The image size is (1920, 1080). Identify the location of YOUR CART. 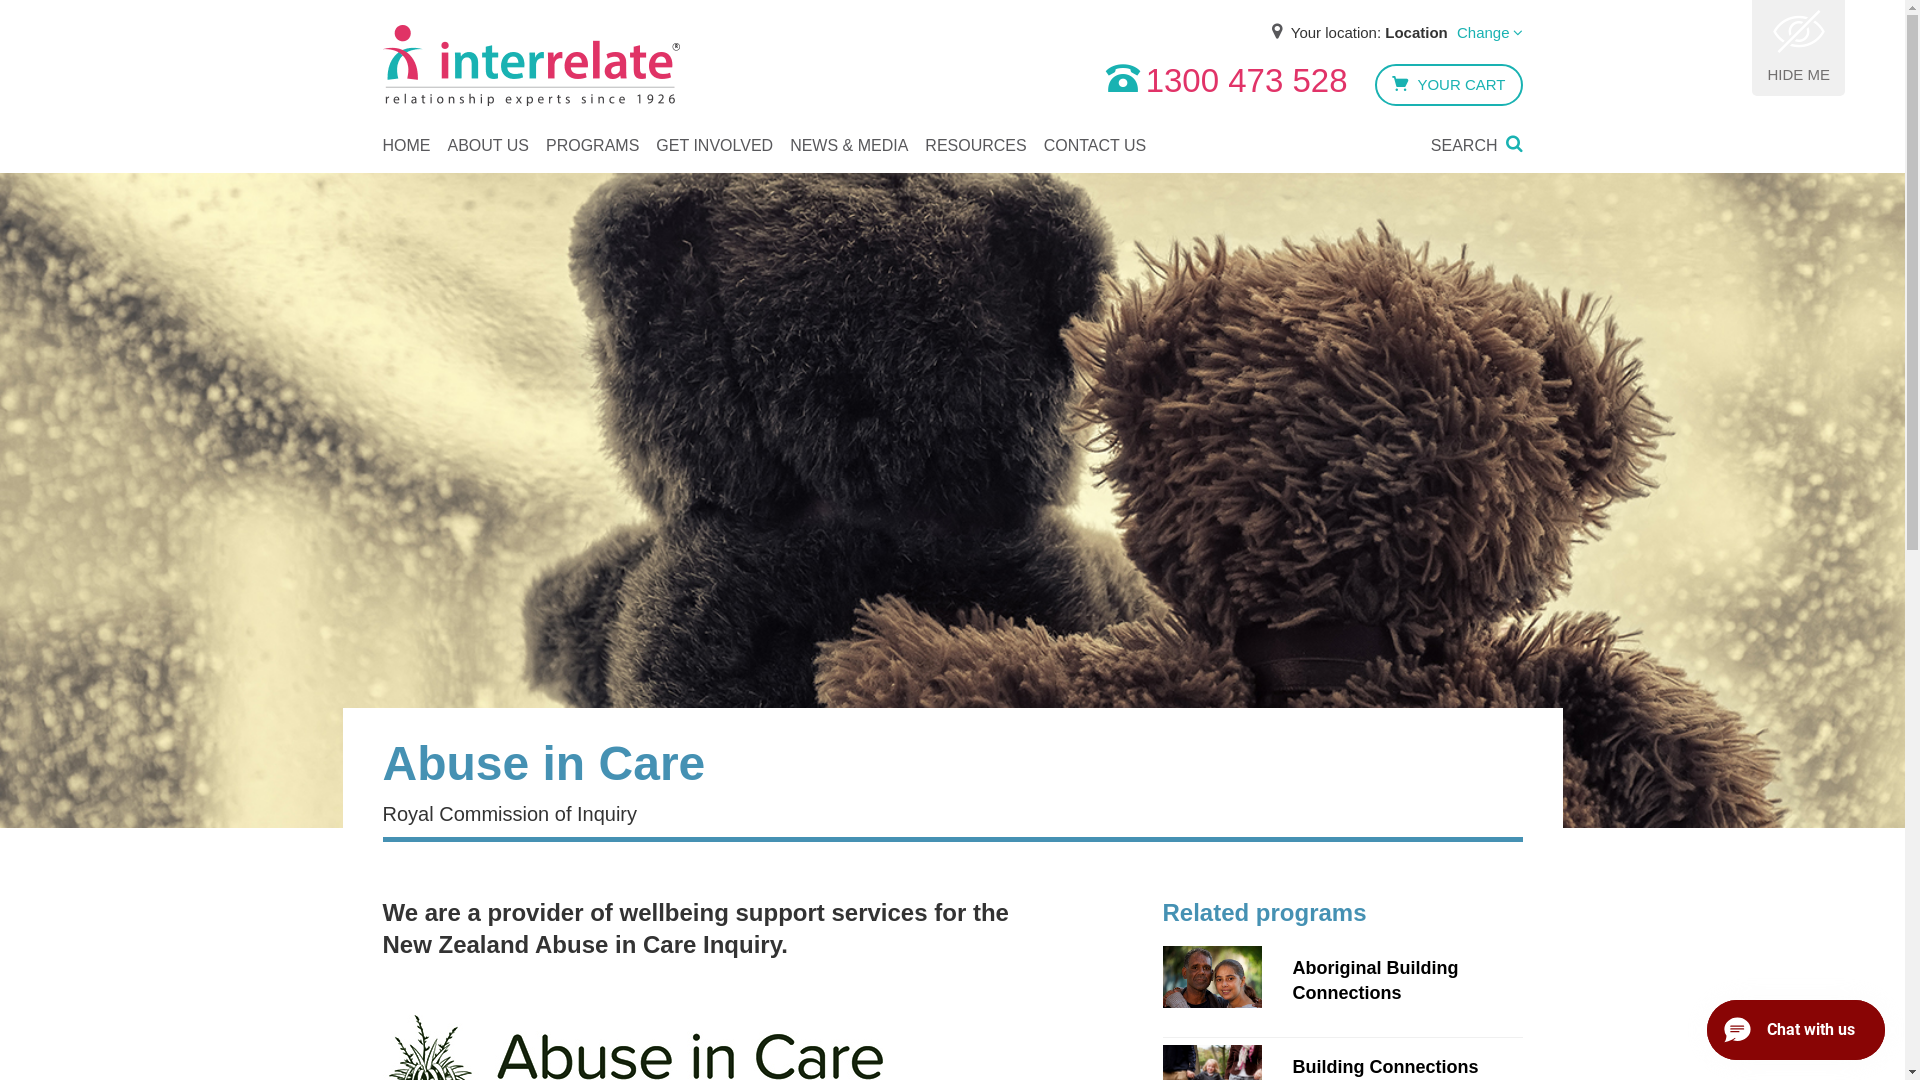
(1448, 85).